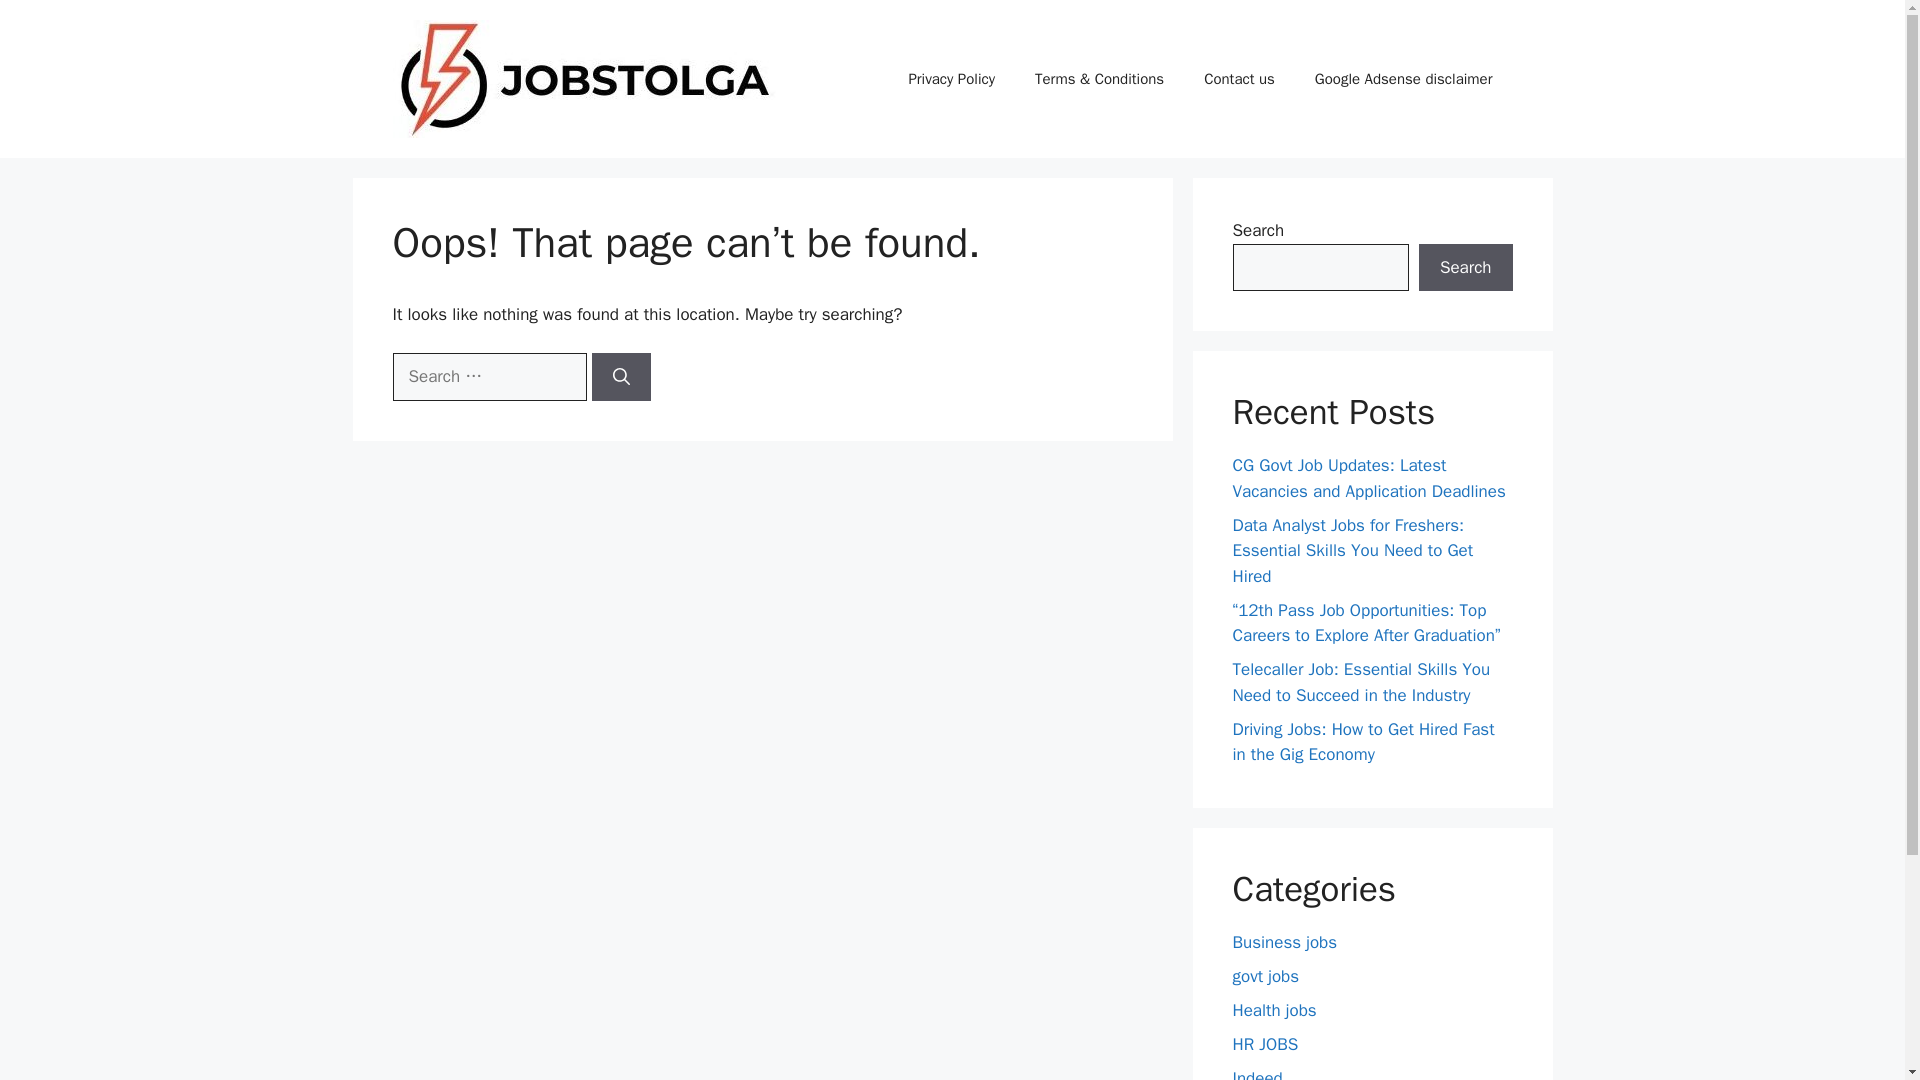  Describe the element at coordinates (1362, 741) in the screenshot. I see `Driving Jobs: How to Get Hired Fast in the Gig Economy` at that location.